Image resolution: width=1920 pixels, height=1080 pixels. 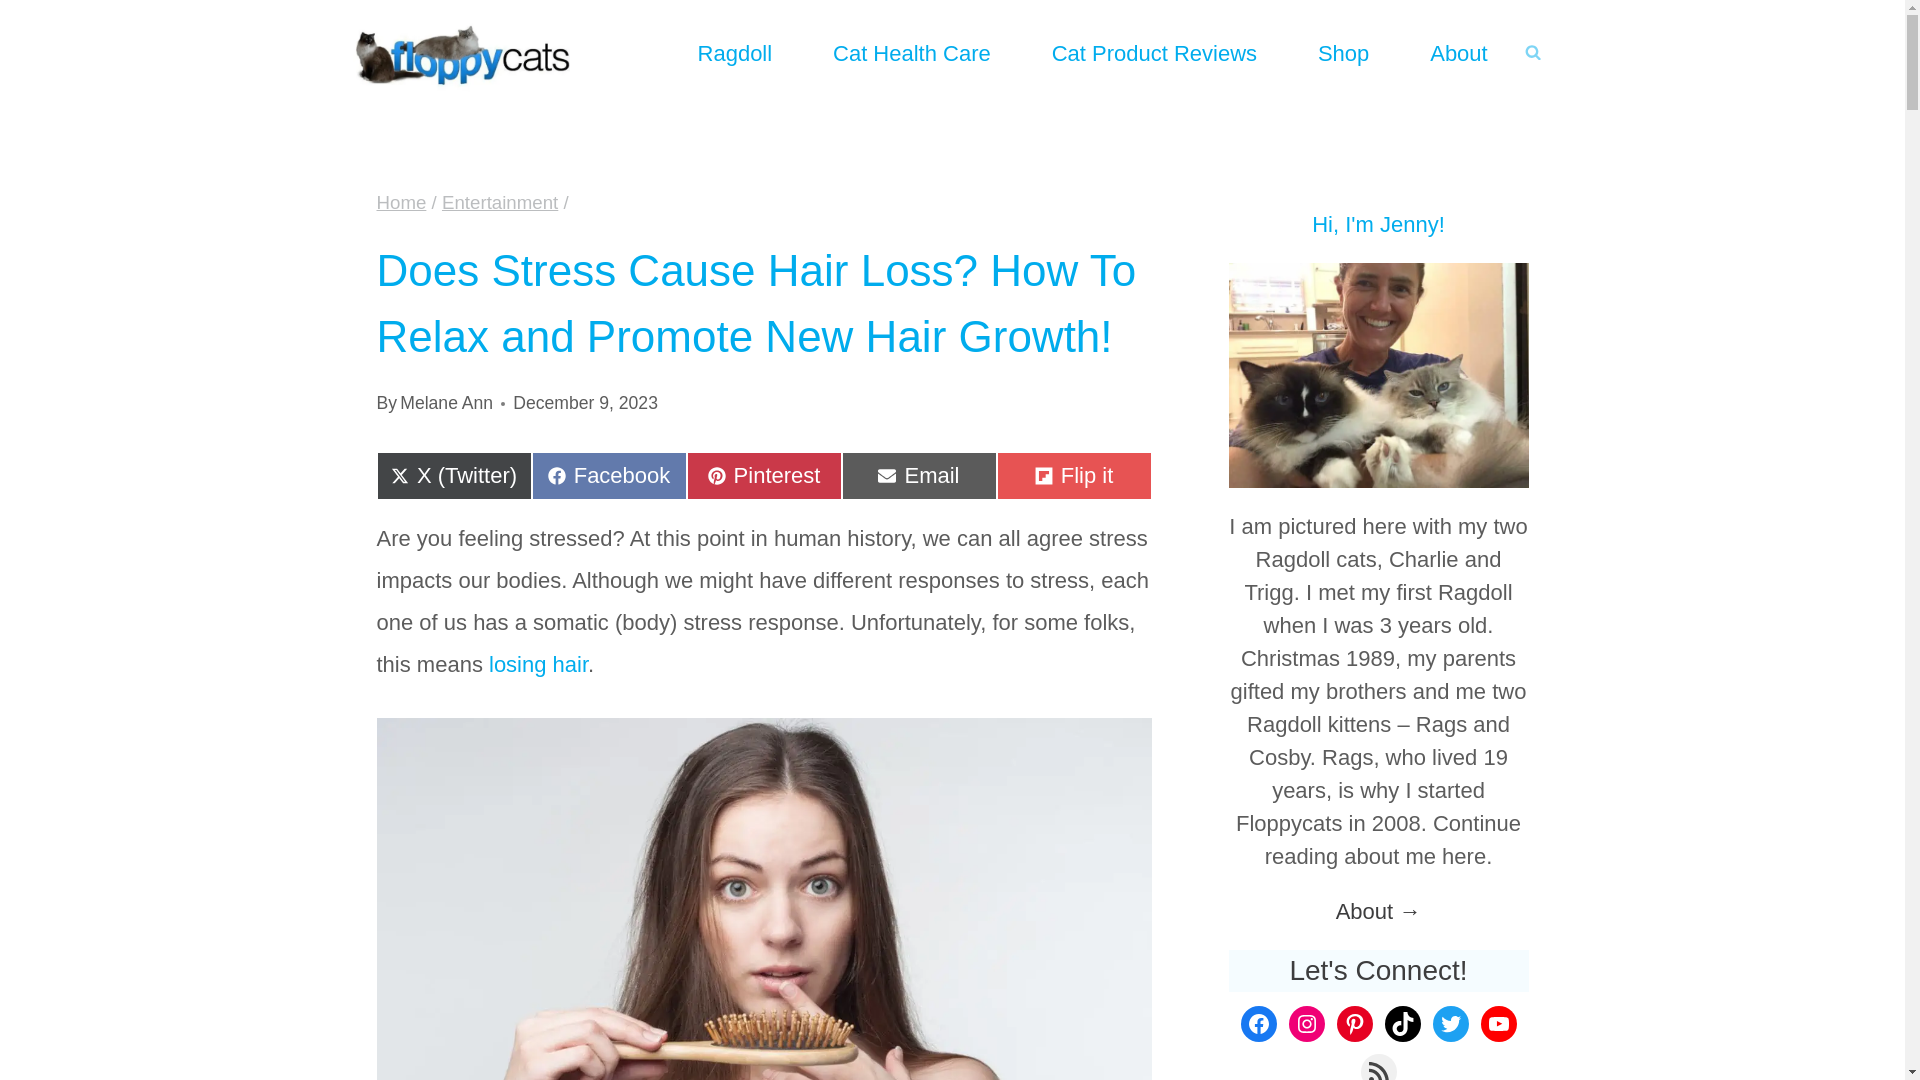 What do you see at coordinates (912, 52) in the screenshot?
I see `Cat Health Care` at bounding box center [912, 52].